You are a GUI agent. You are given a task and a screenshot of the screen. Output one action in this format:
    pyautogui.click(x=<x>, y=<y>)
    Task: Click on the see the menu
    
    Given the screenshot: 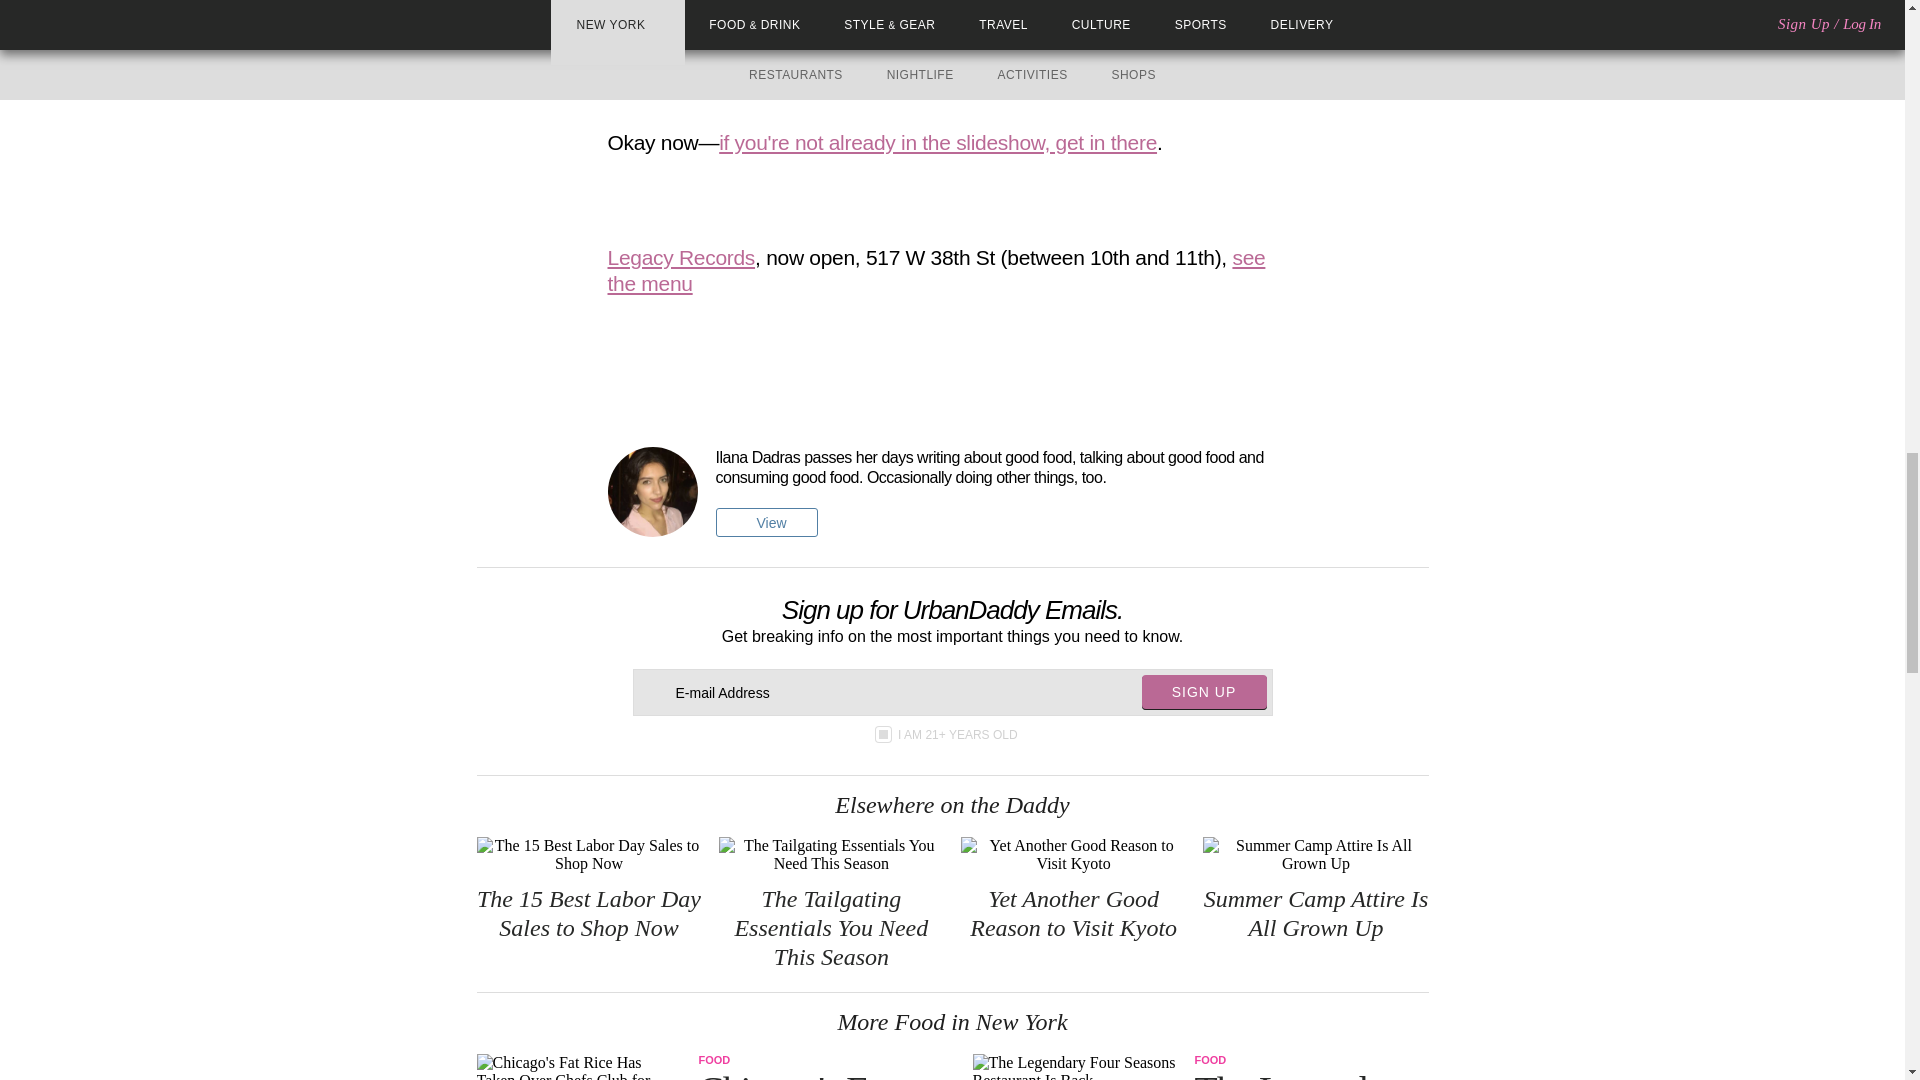 What is the action you would take?
    pyautogui.click(x=936, y=270)
    